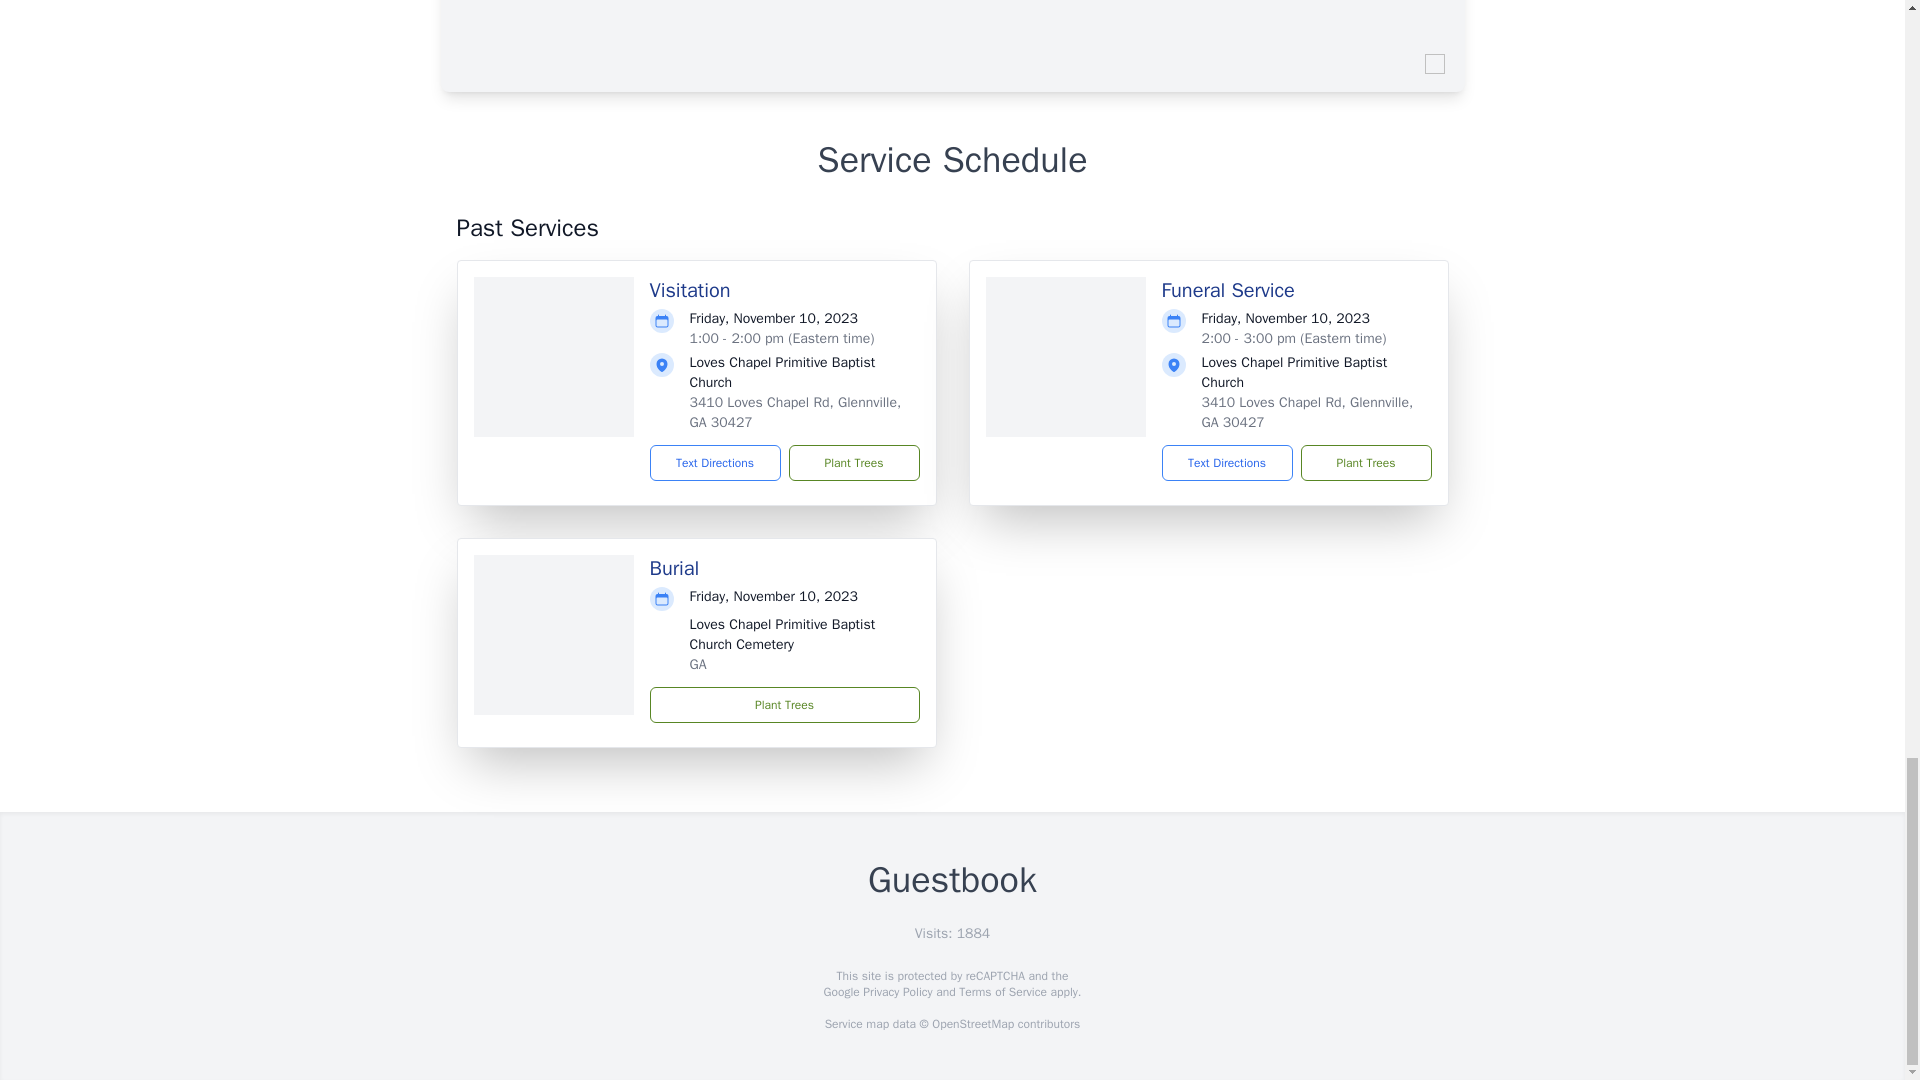  I want to click on GA, so click(698, 664).